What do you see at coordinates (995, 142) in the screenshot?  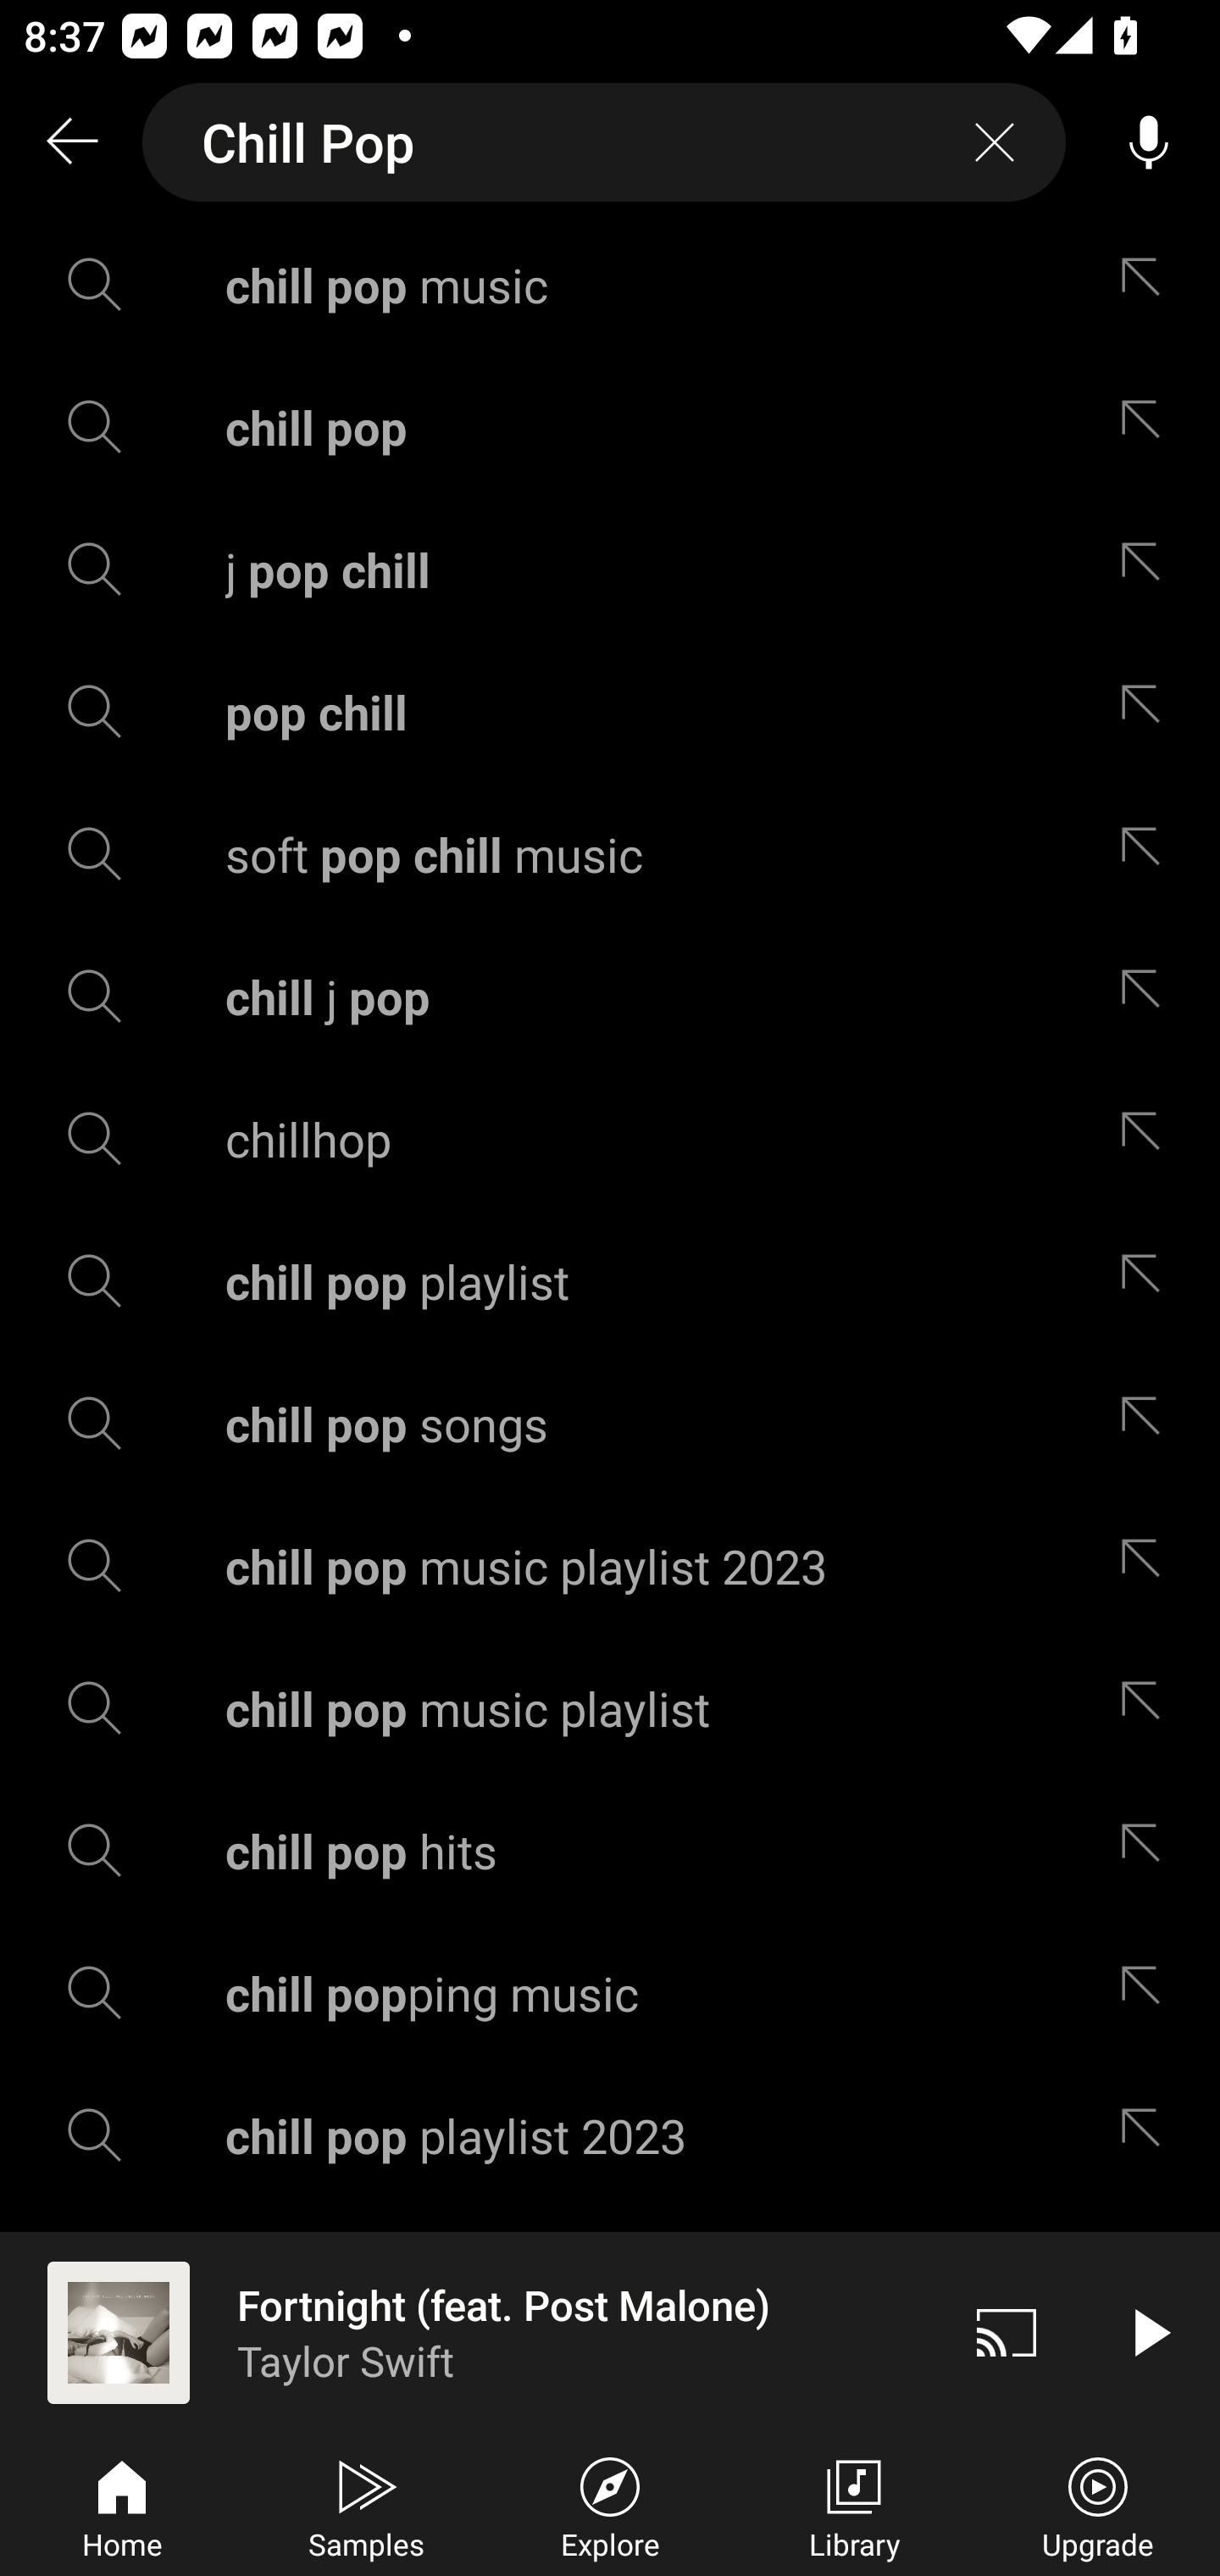 I see `Clear search` at bounding box center [995, 142].